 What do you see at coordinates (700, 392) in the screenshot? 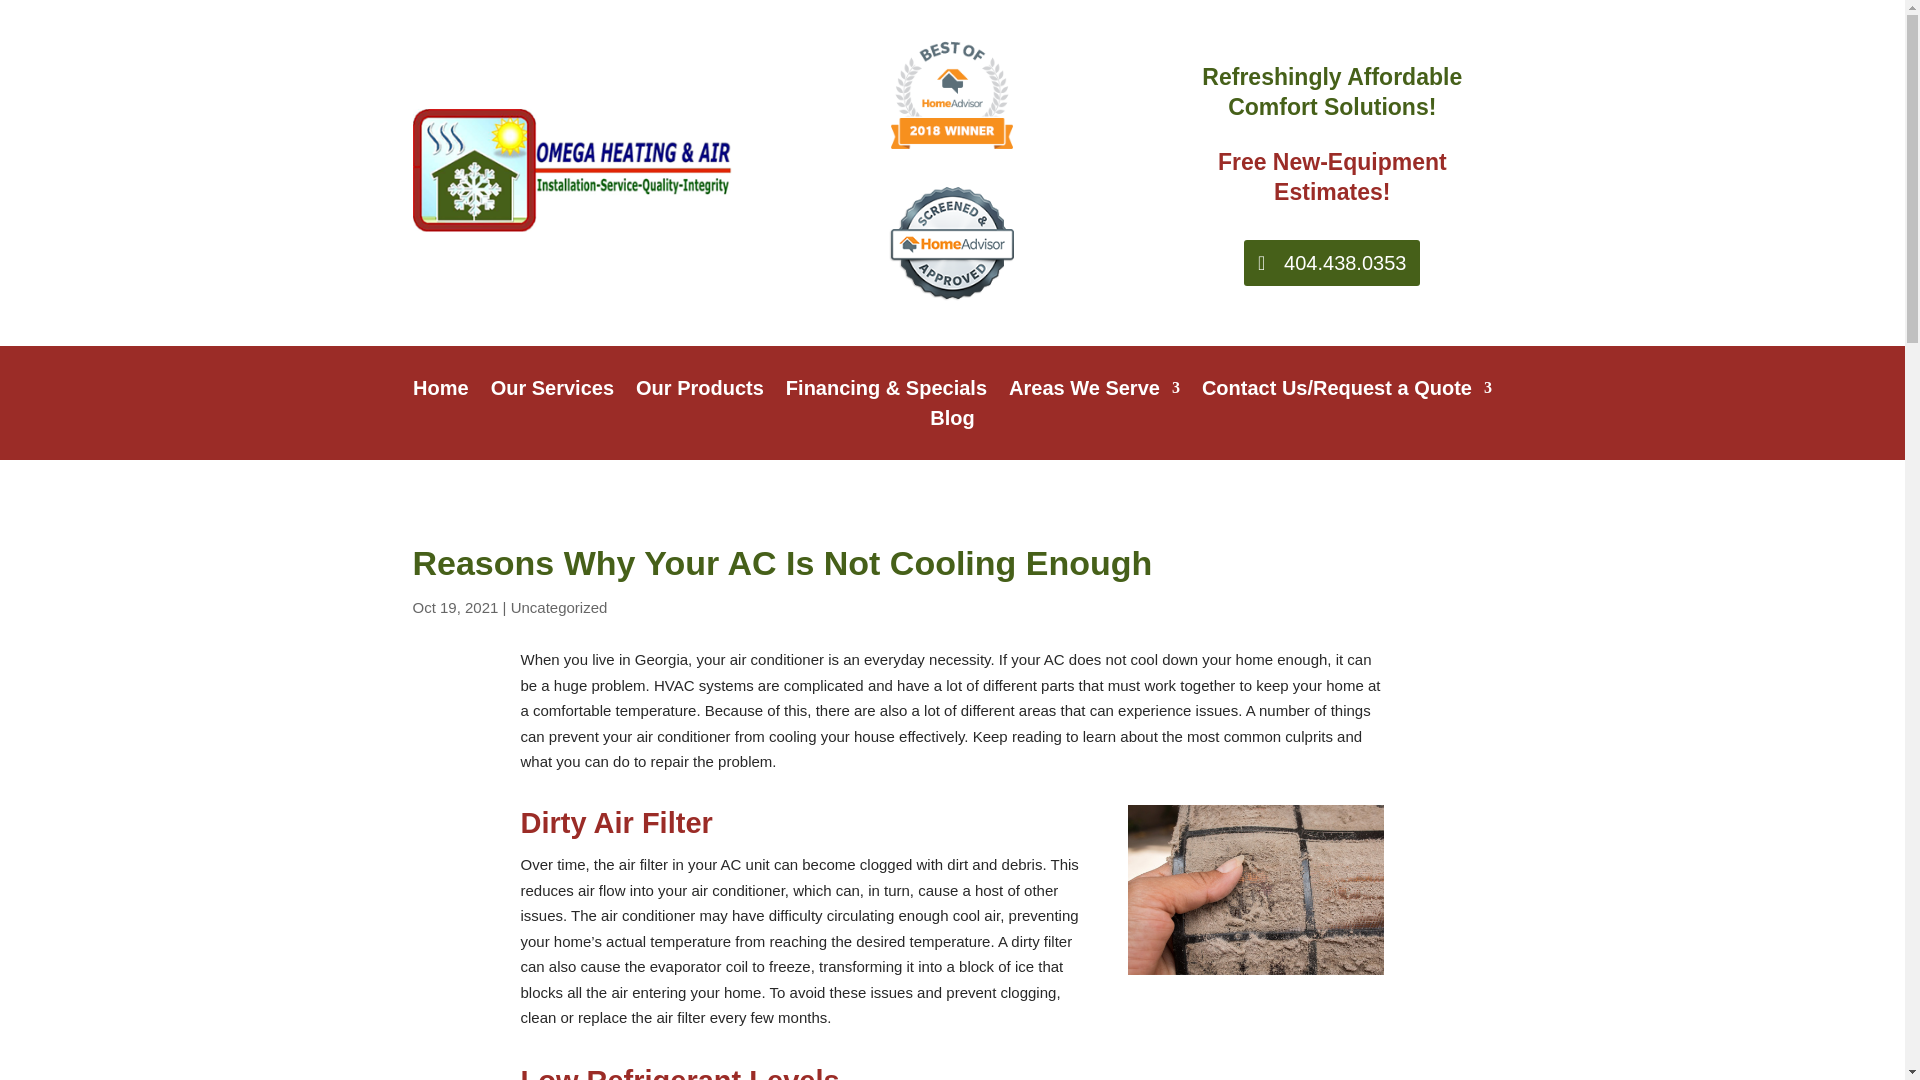
I see `Our Products` at bounding box center [700, 392].